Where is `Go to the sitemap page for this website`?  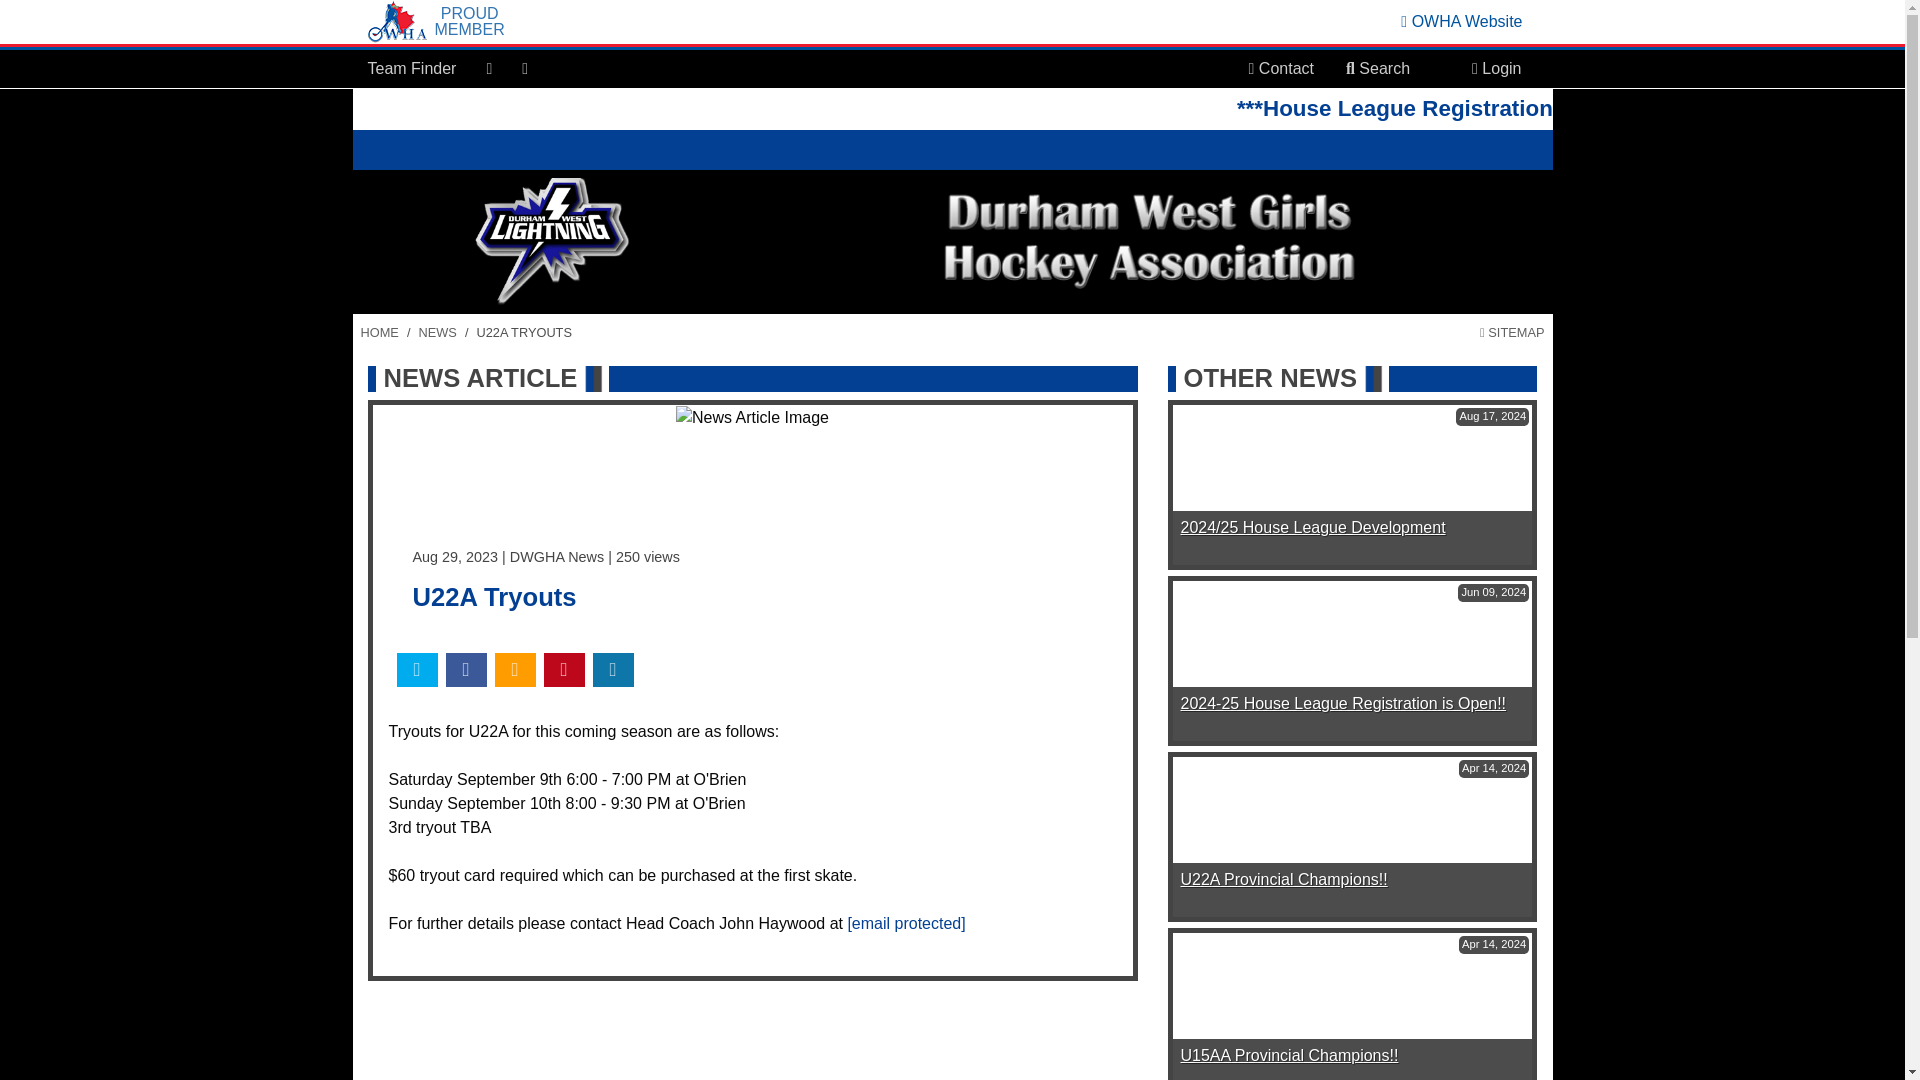
Go to the sitemap page for this website is located at coordinates (1512, 332).